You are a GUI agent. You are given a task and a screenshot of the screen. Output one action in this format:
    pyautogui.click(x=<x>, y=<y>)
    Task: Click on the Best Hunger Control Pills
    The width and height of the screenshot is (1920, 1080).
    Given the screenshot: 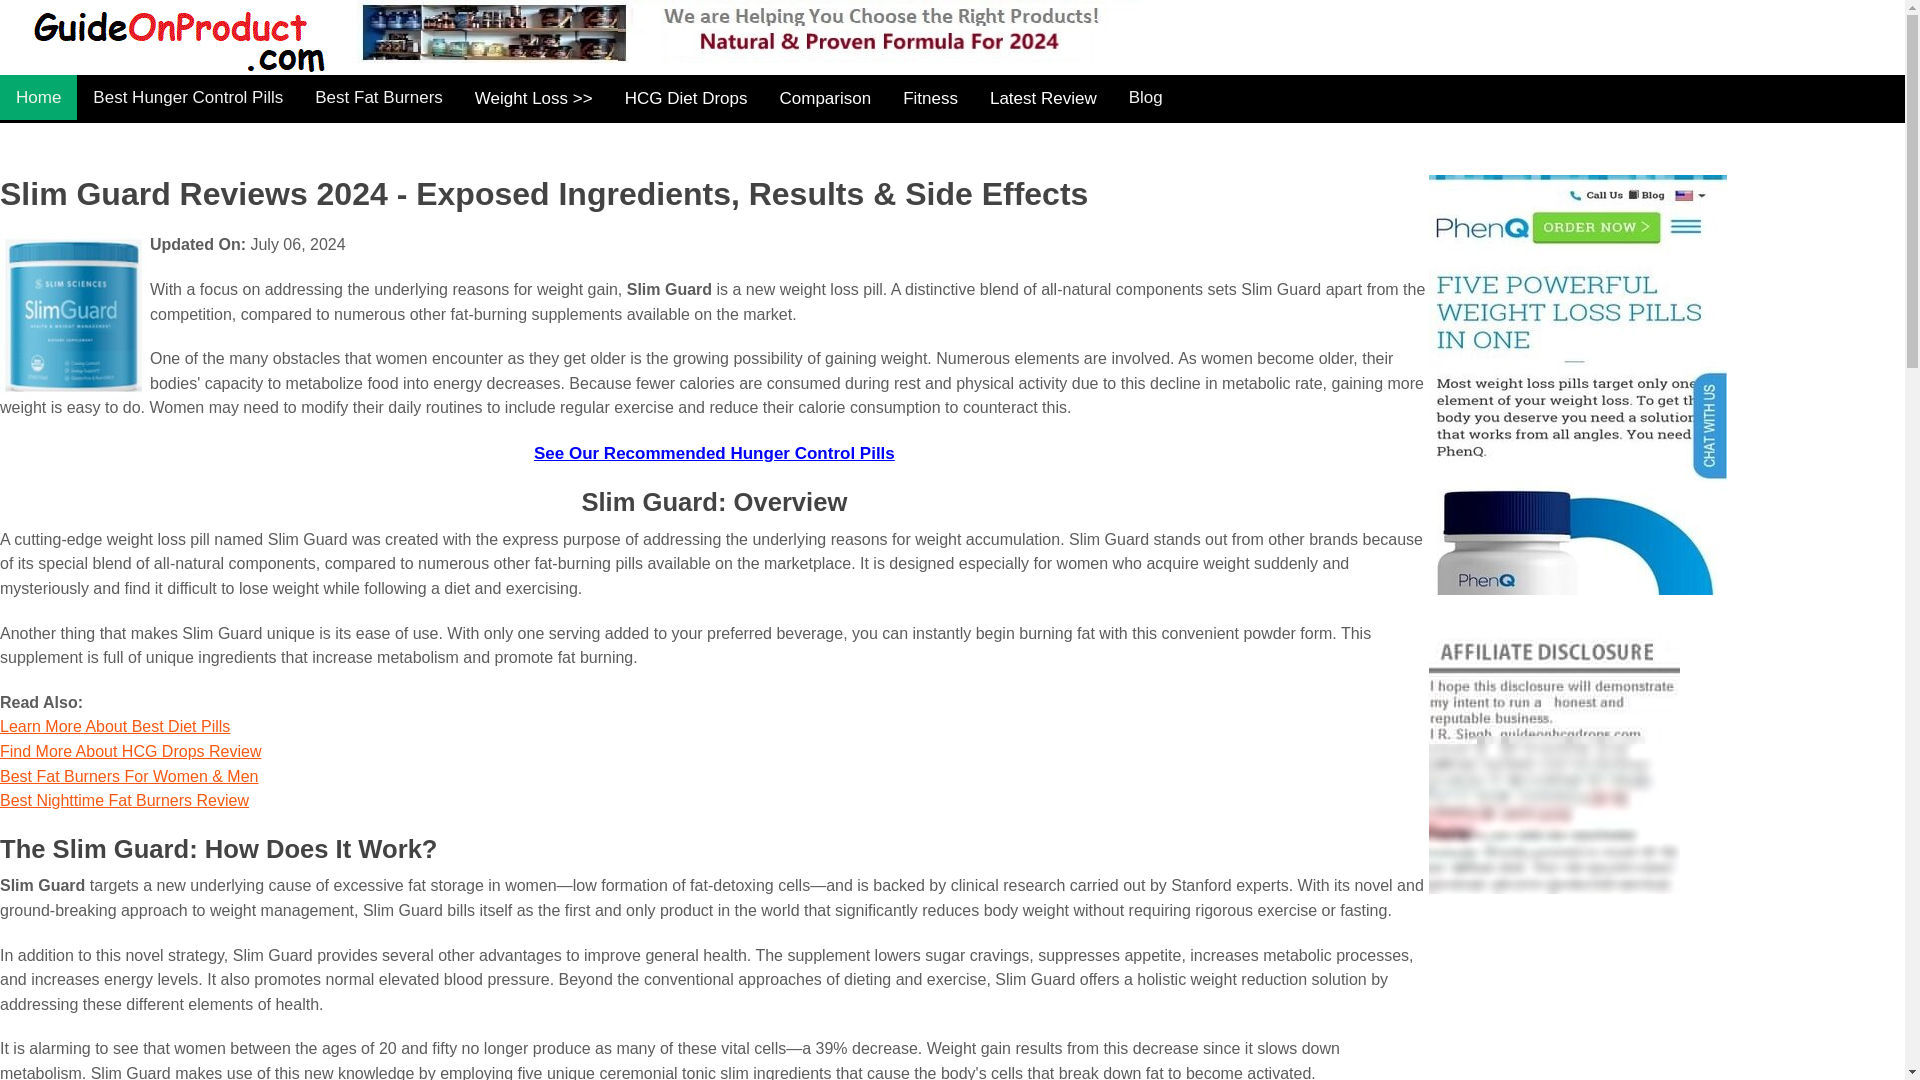 What is the action you would take?
    pyautogui.click(x=188, y=96)
    